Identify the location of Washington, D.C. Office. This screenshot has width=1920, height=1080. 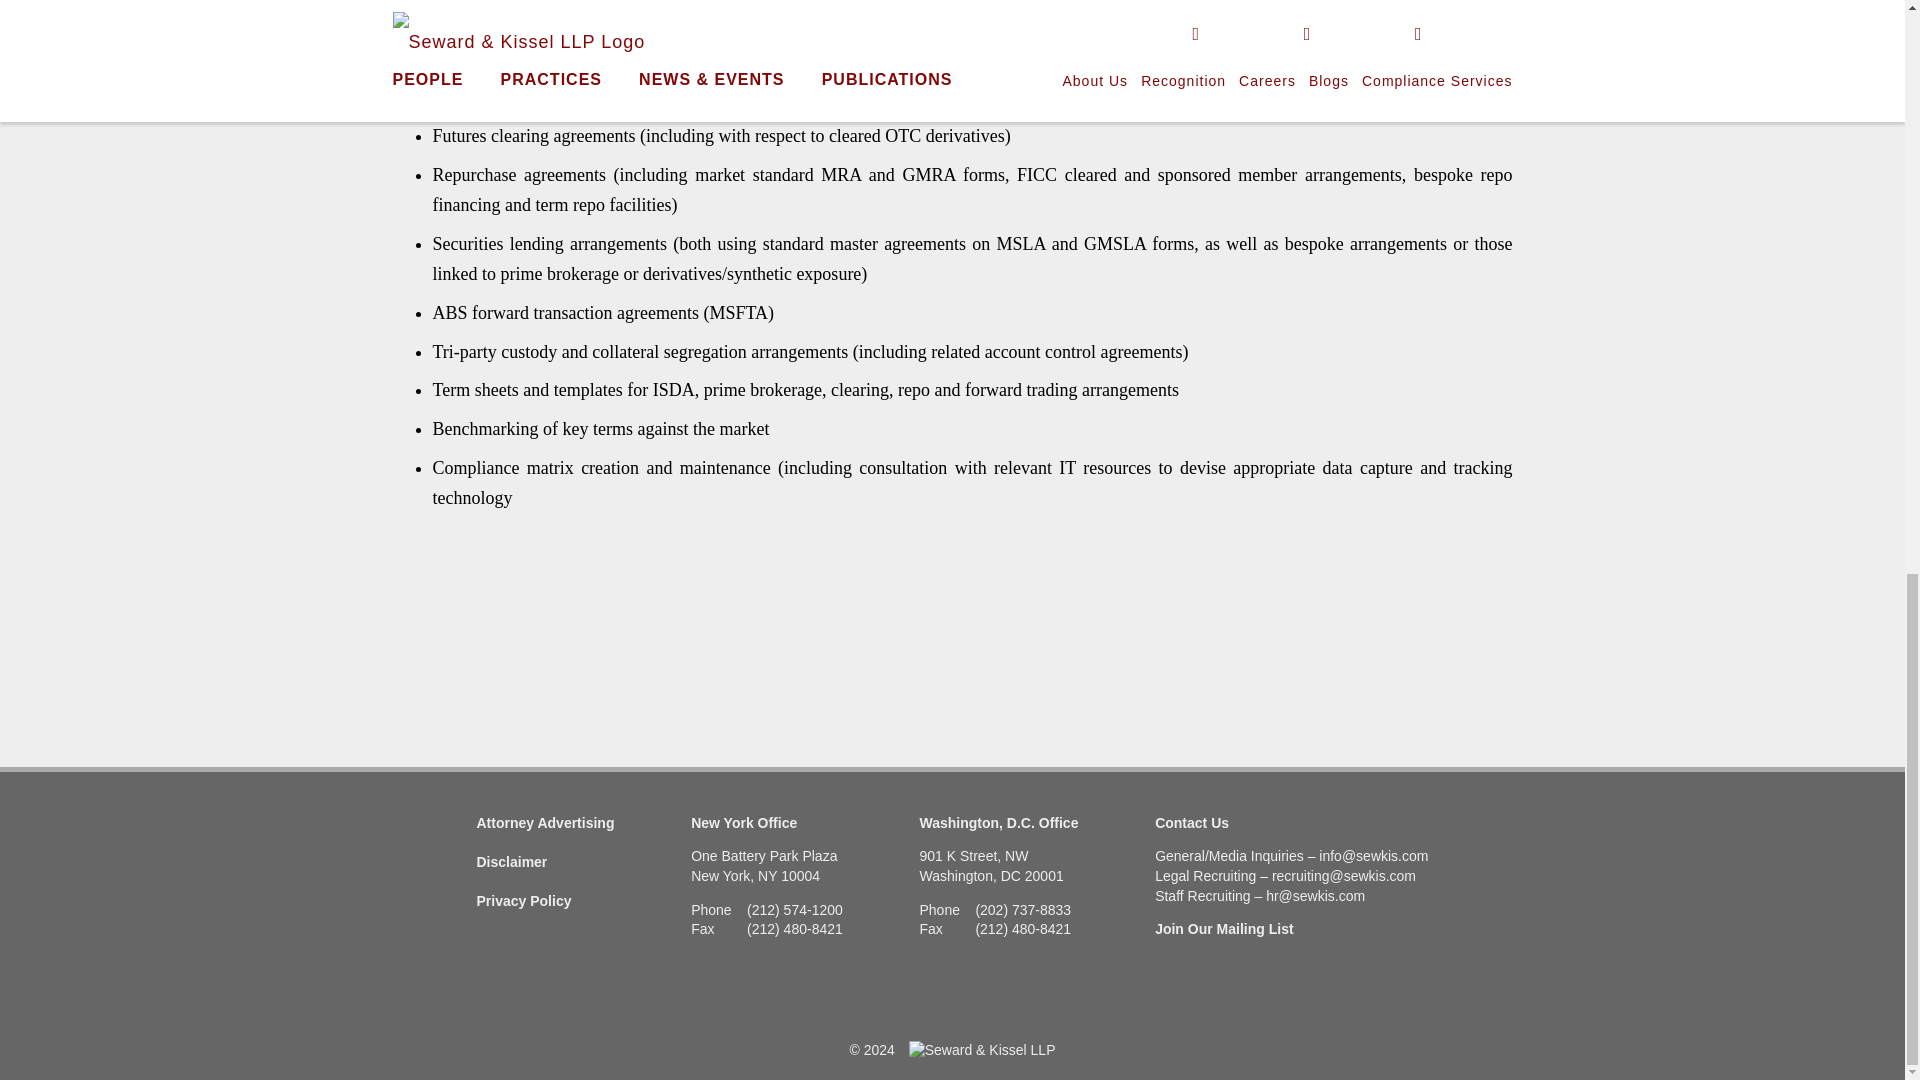
(999, 822).